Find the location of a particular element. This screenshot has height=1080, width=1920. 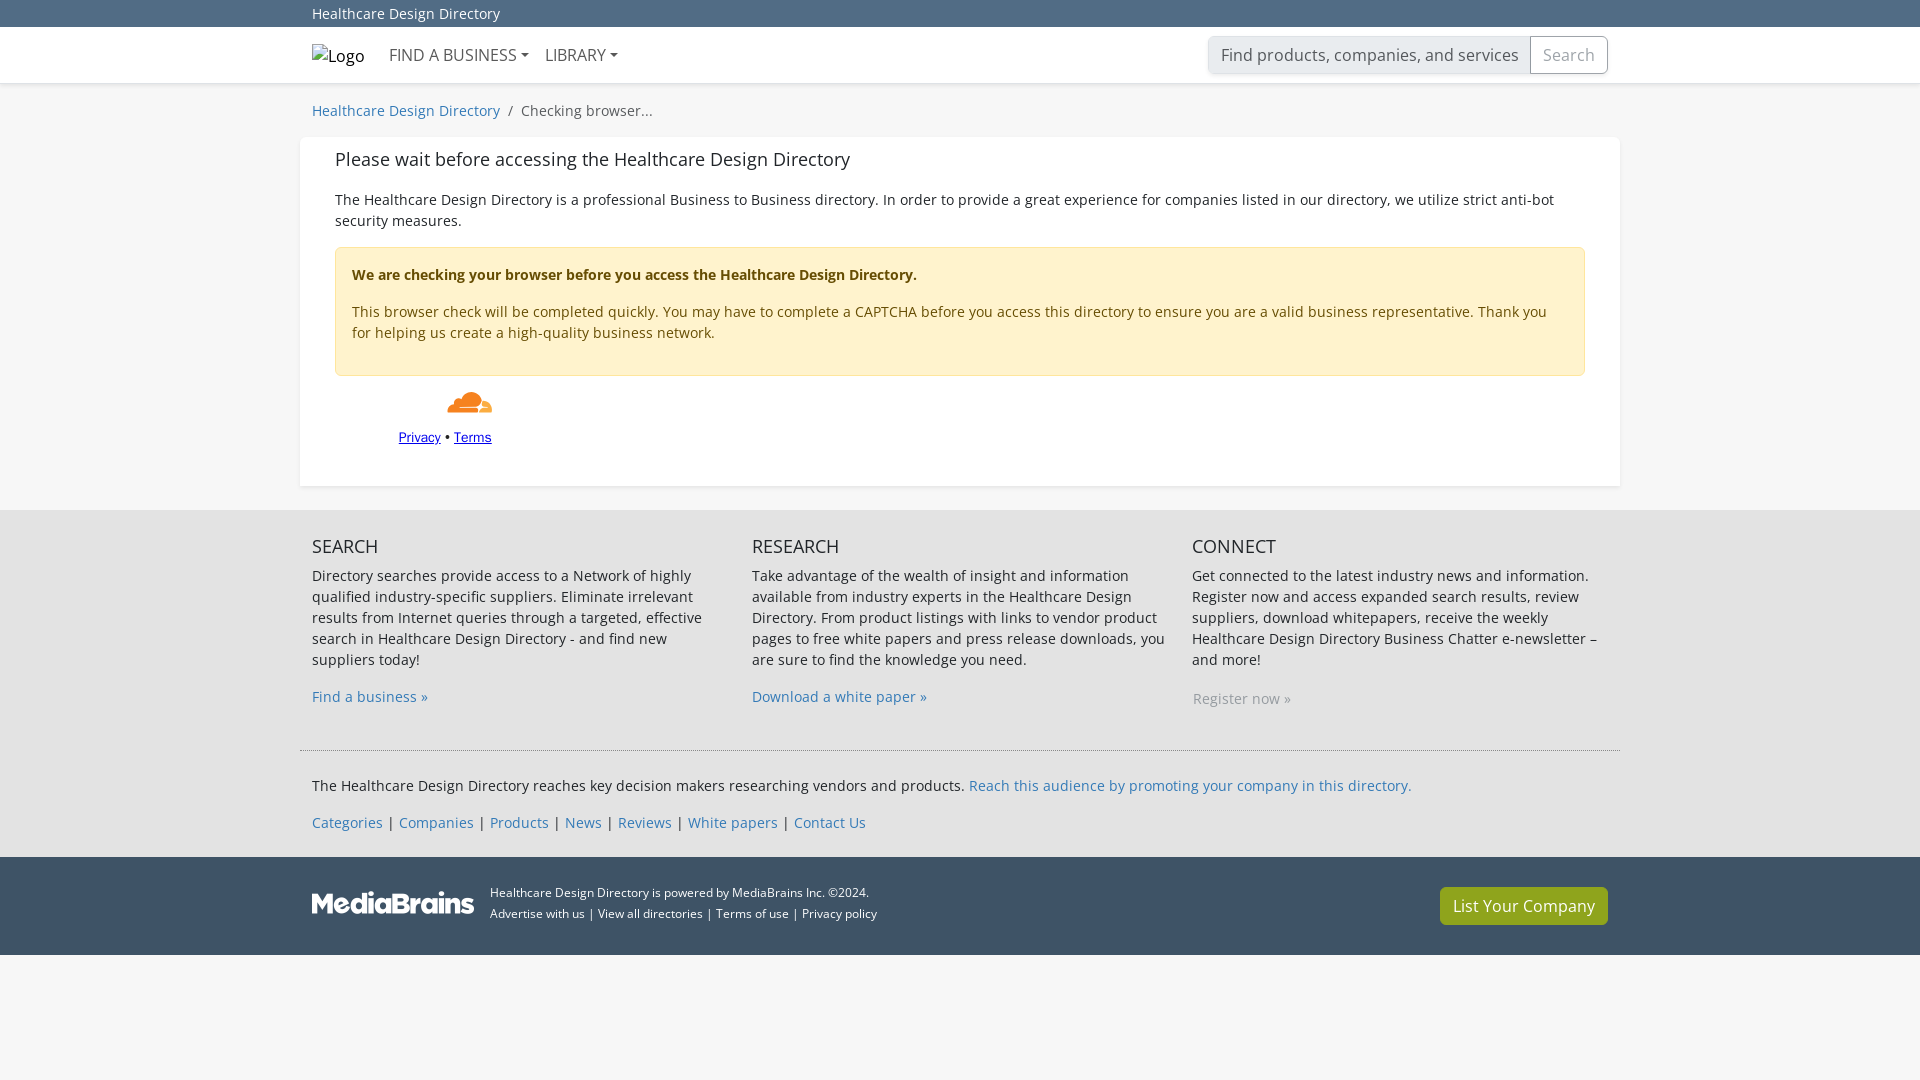

Advertise with us is located at coordinates (537, 914).